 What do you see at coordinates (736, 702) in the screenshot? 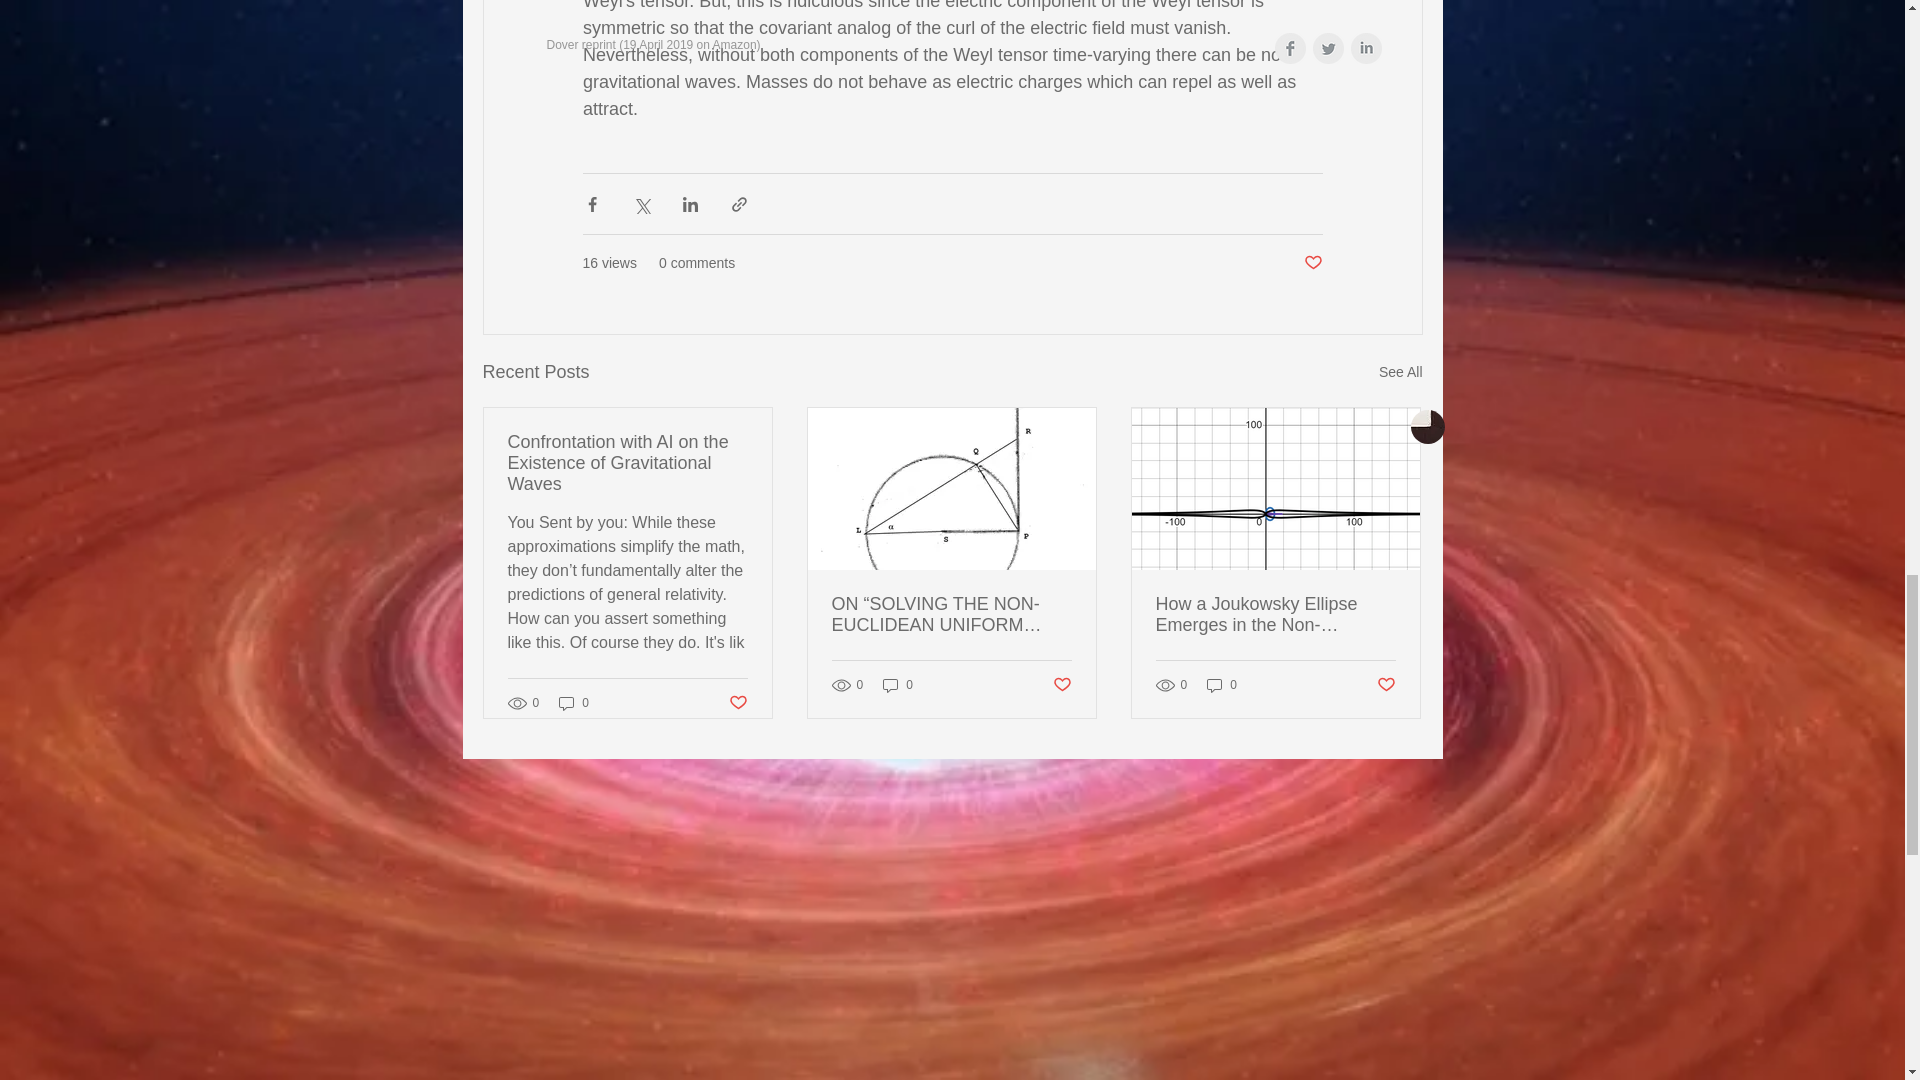
I see `Post not marked as liked` at bounding box center [736, 702].